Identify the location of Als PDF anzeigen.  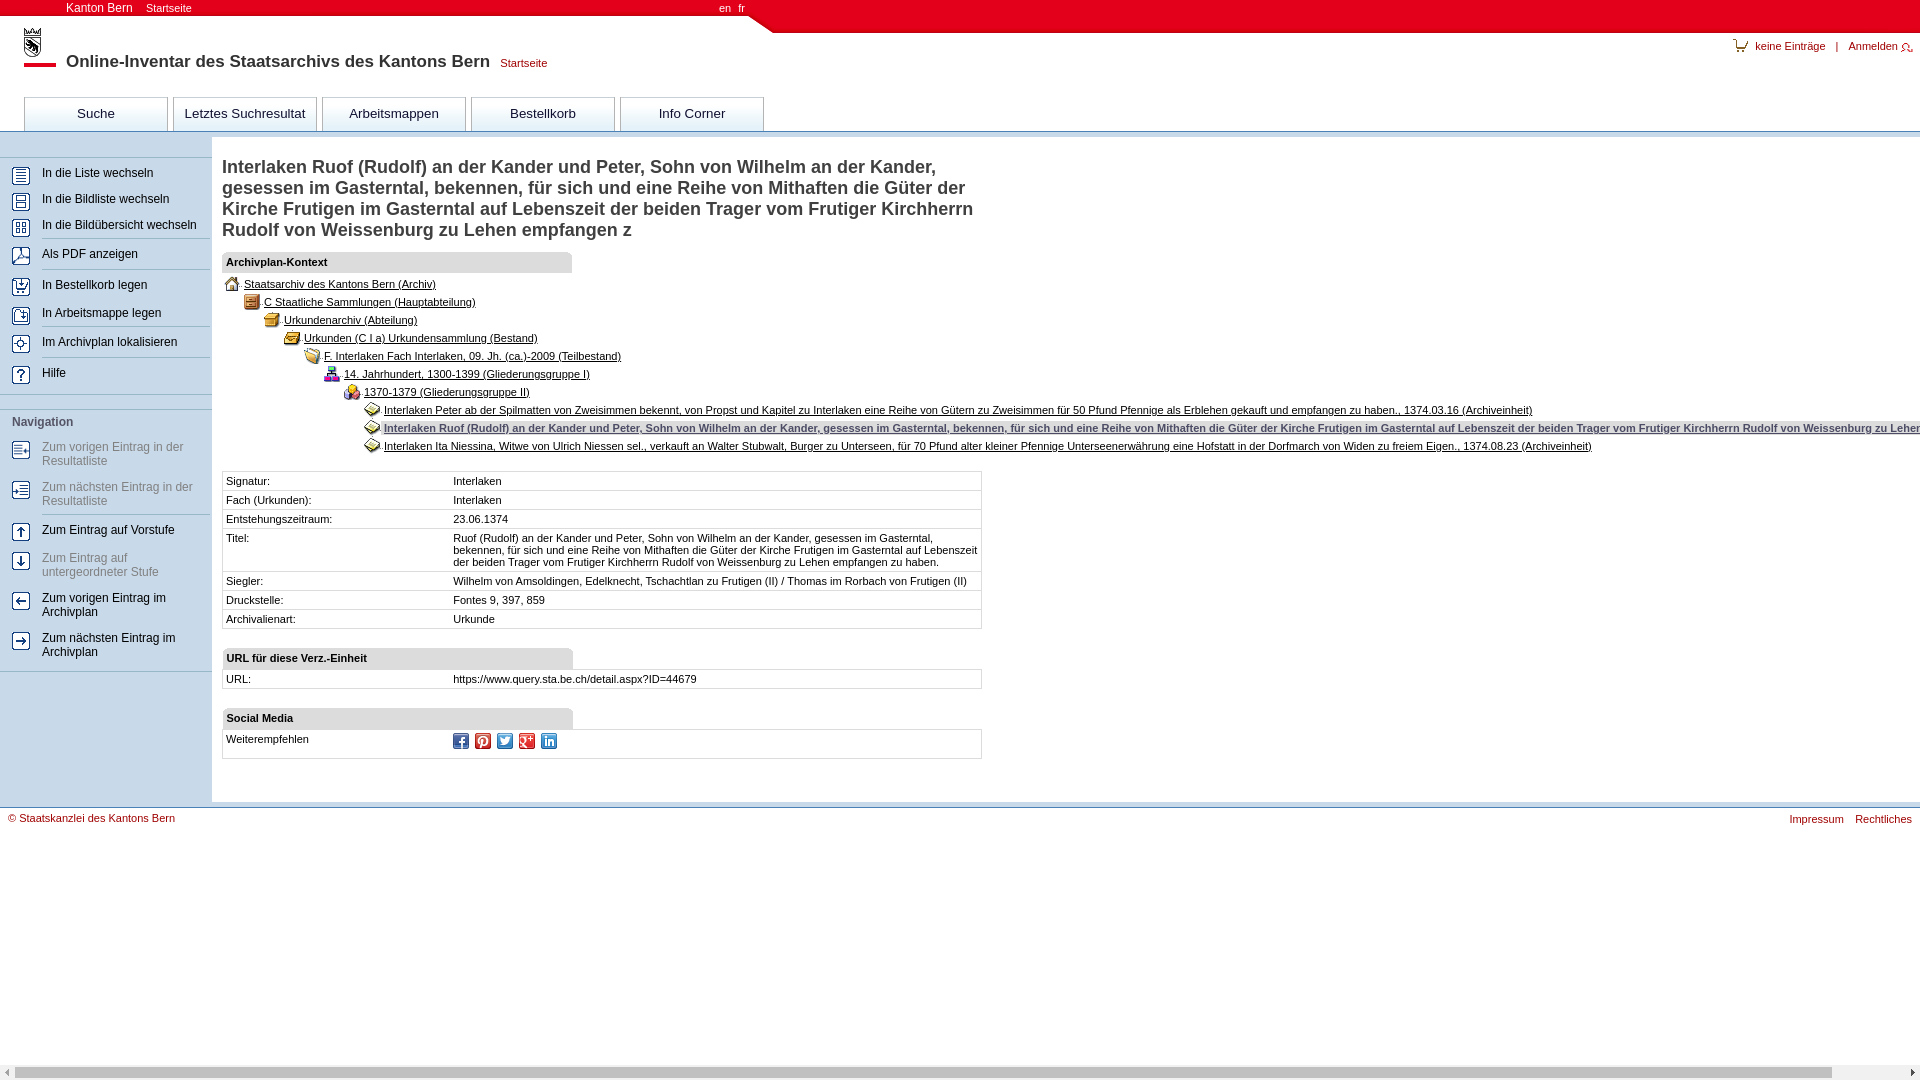
(90, 254).